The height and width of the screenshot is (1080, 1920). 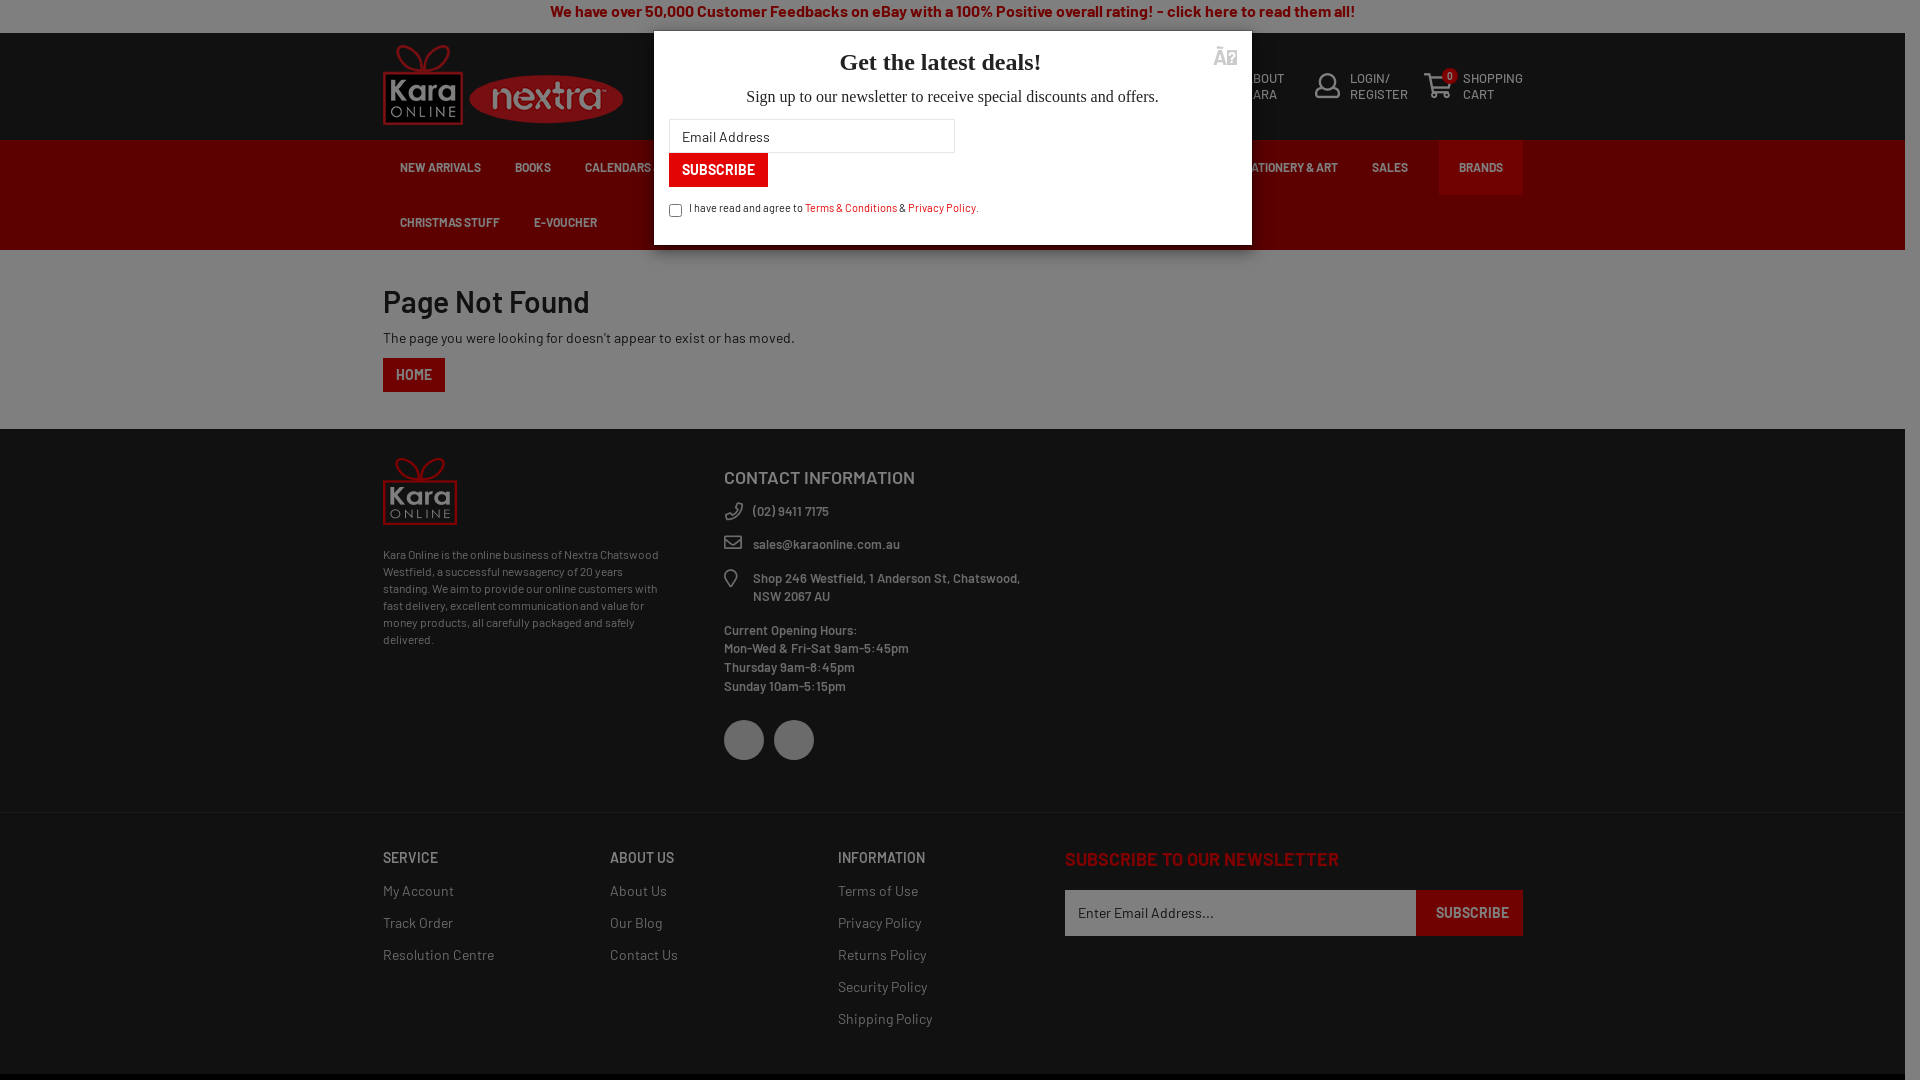 What do you see at coordinates (928, 1019) in the screenshot?
I see `Shipping Policy` at bounding box center [928, 1019].